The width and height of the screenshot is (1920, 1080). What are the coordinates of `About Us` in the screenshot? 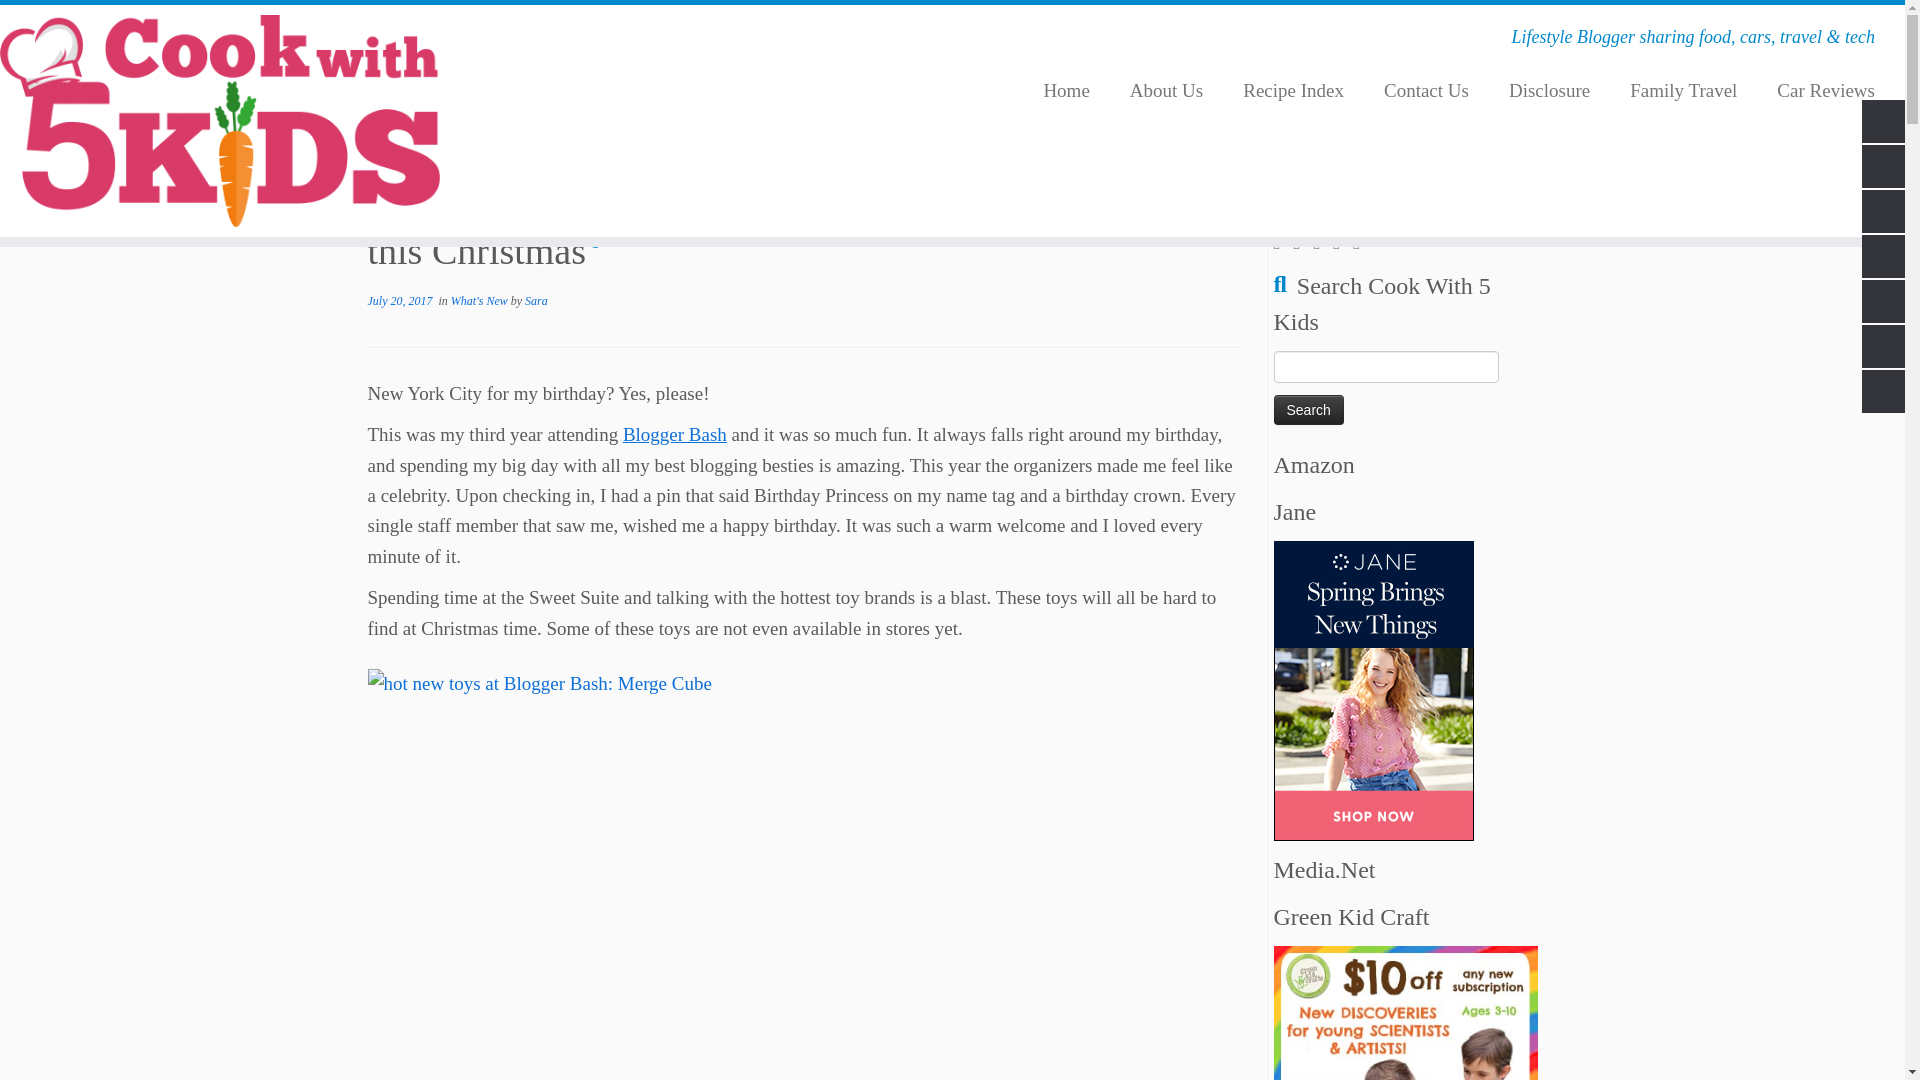 It's located at (1166, 91).